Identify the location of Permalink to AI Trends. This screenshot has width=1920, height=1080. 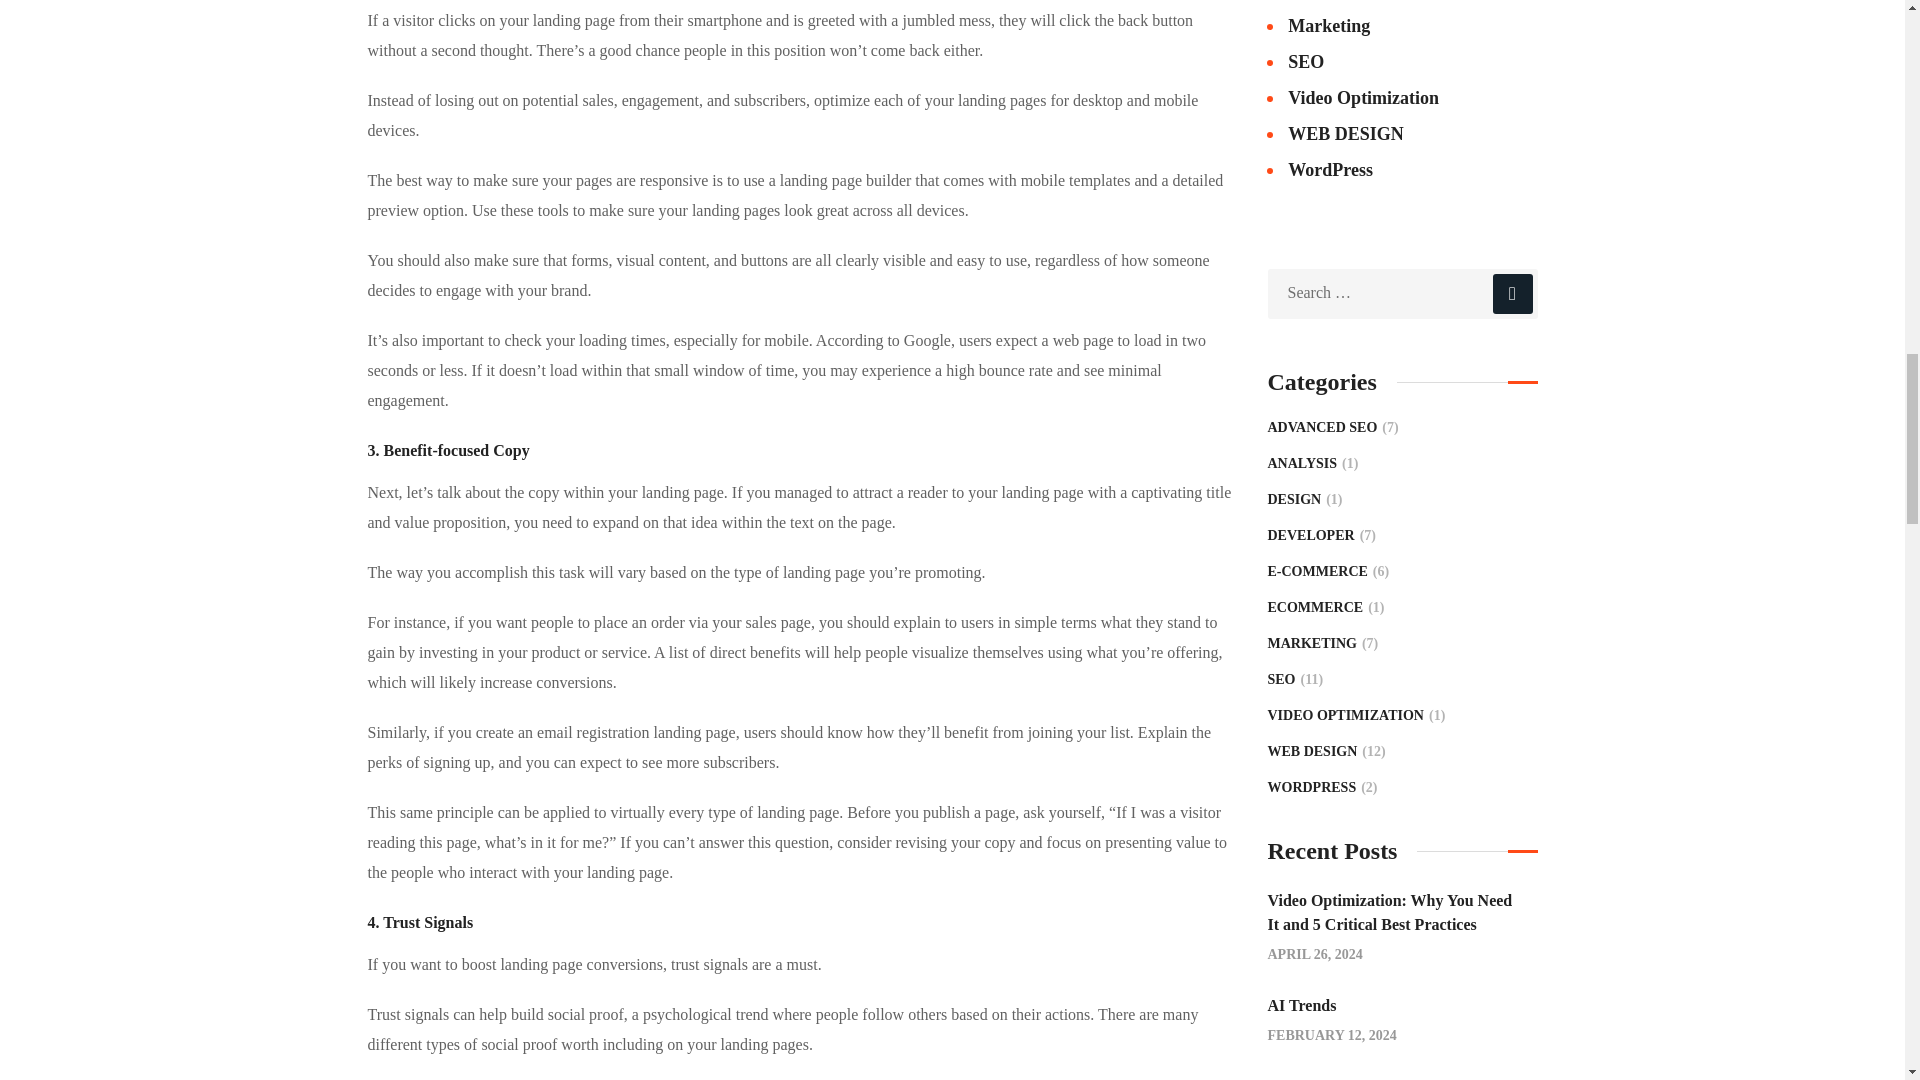
(1302, 1005).